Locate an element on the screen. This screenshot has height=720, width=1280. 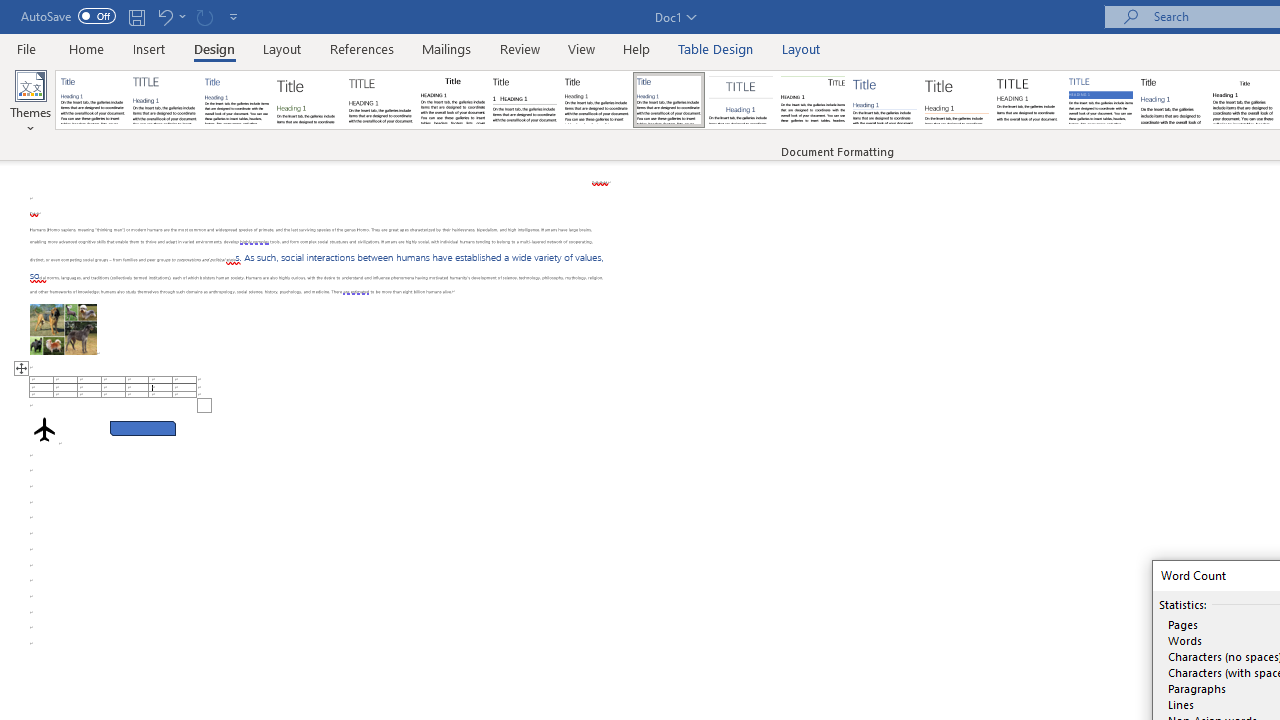
Can't Repeat is located at coordinates (204, 16).